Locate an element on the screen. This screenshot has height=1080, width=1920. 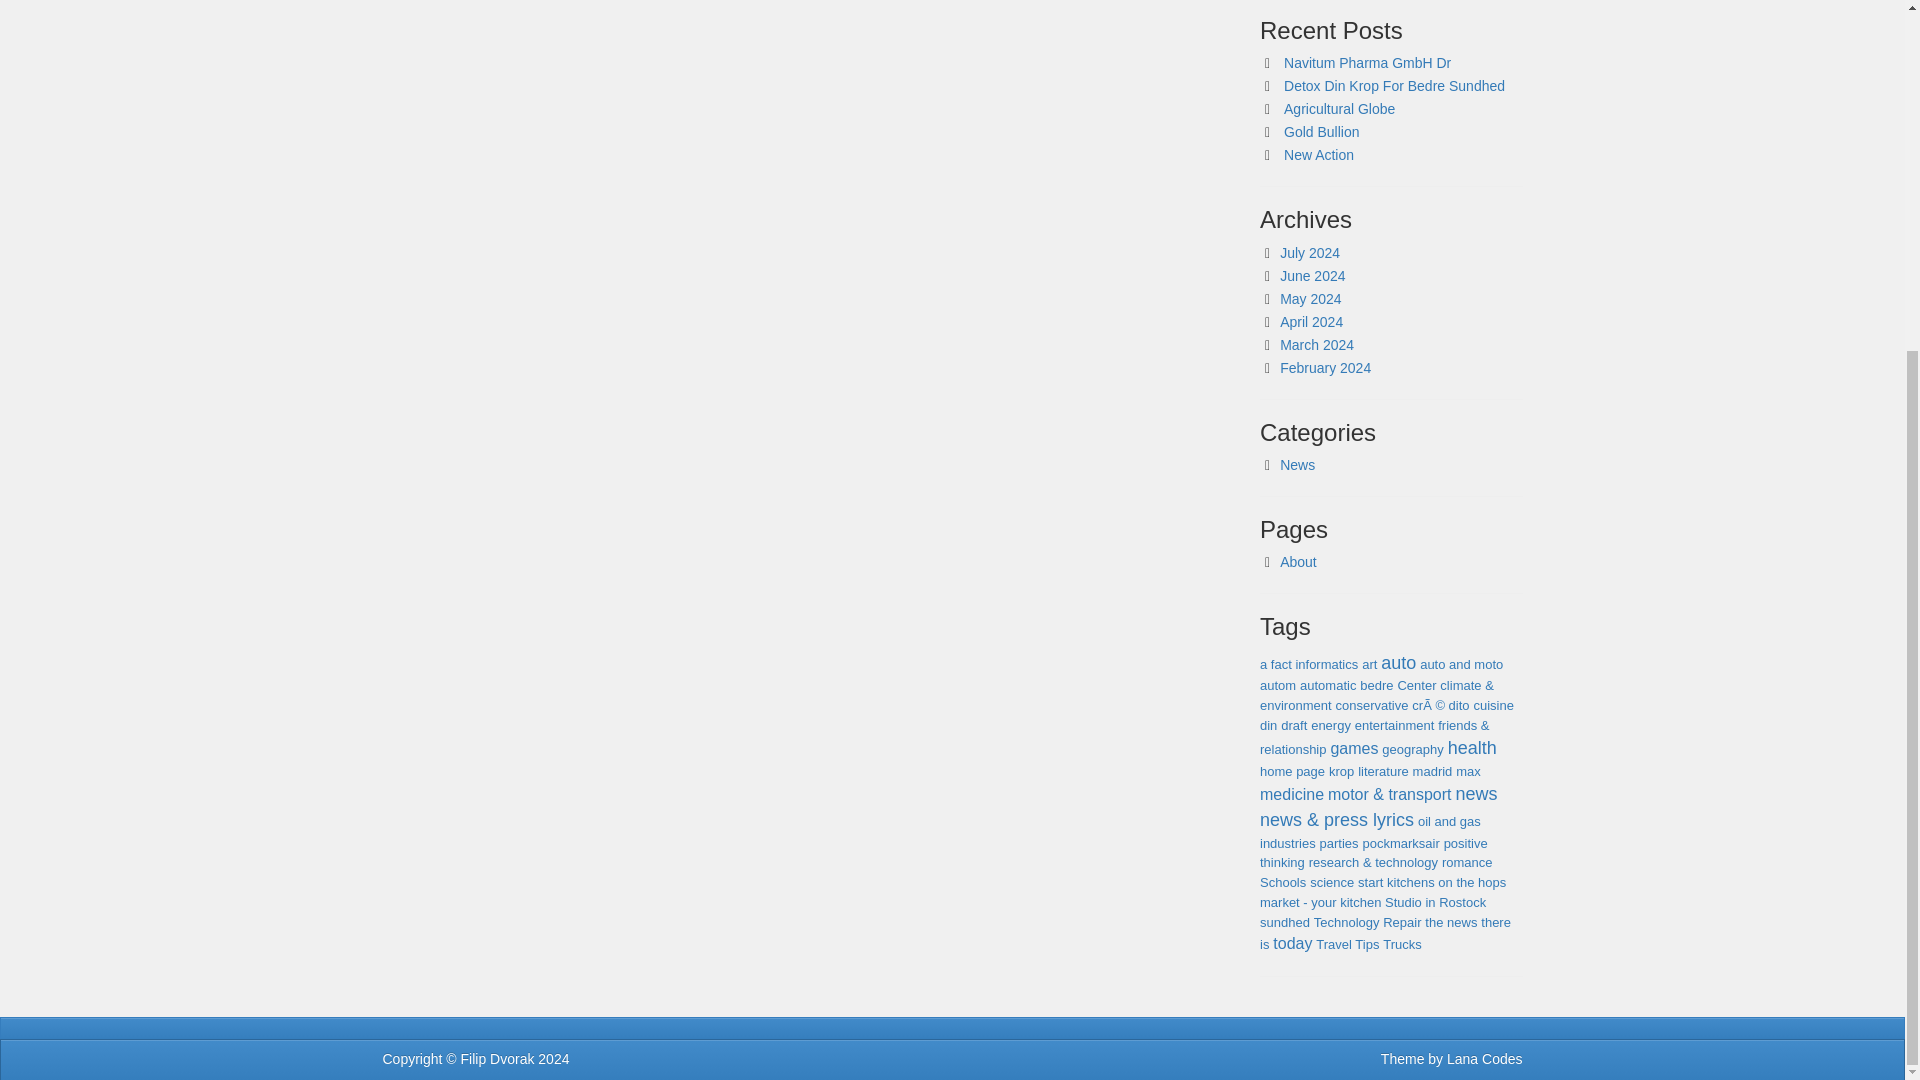
Detox Din Krop For Bedre Sundhed is located at coordinates (1394, 85).